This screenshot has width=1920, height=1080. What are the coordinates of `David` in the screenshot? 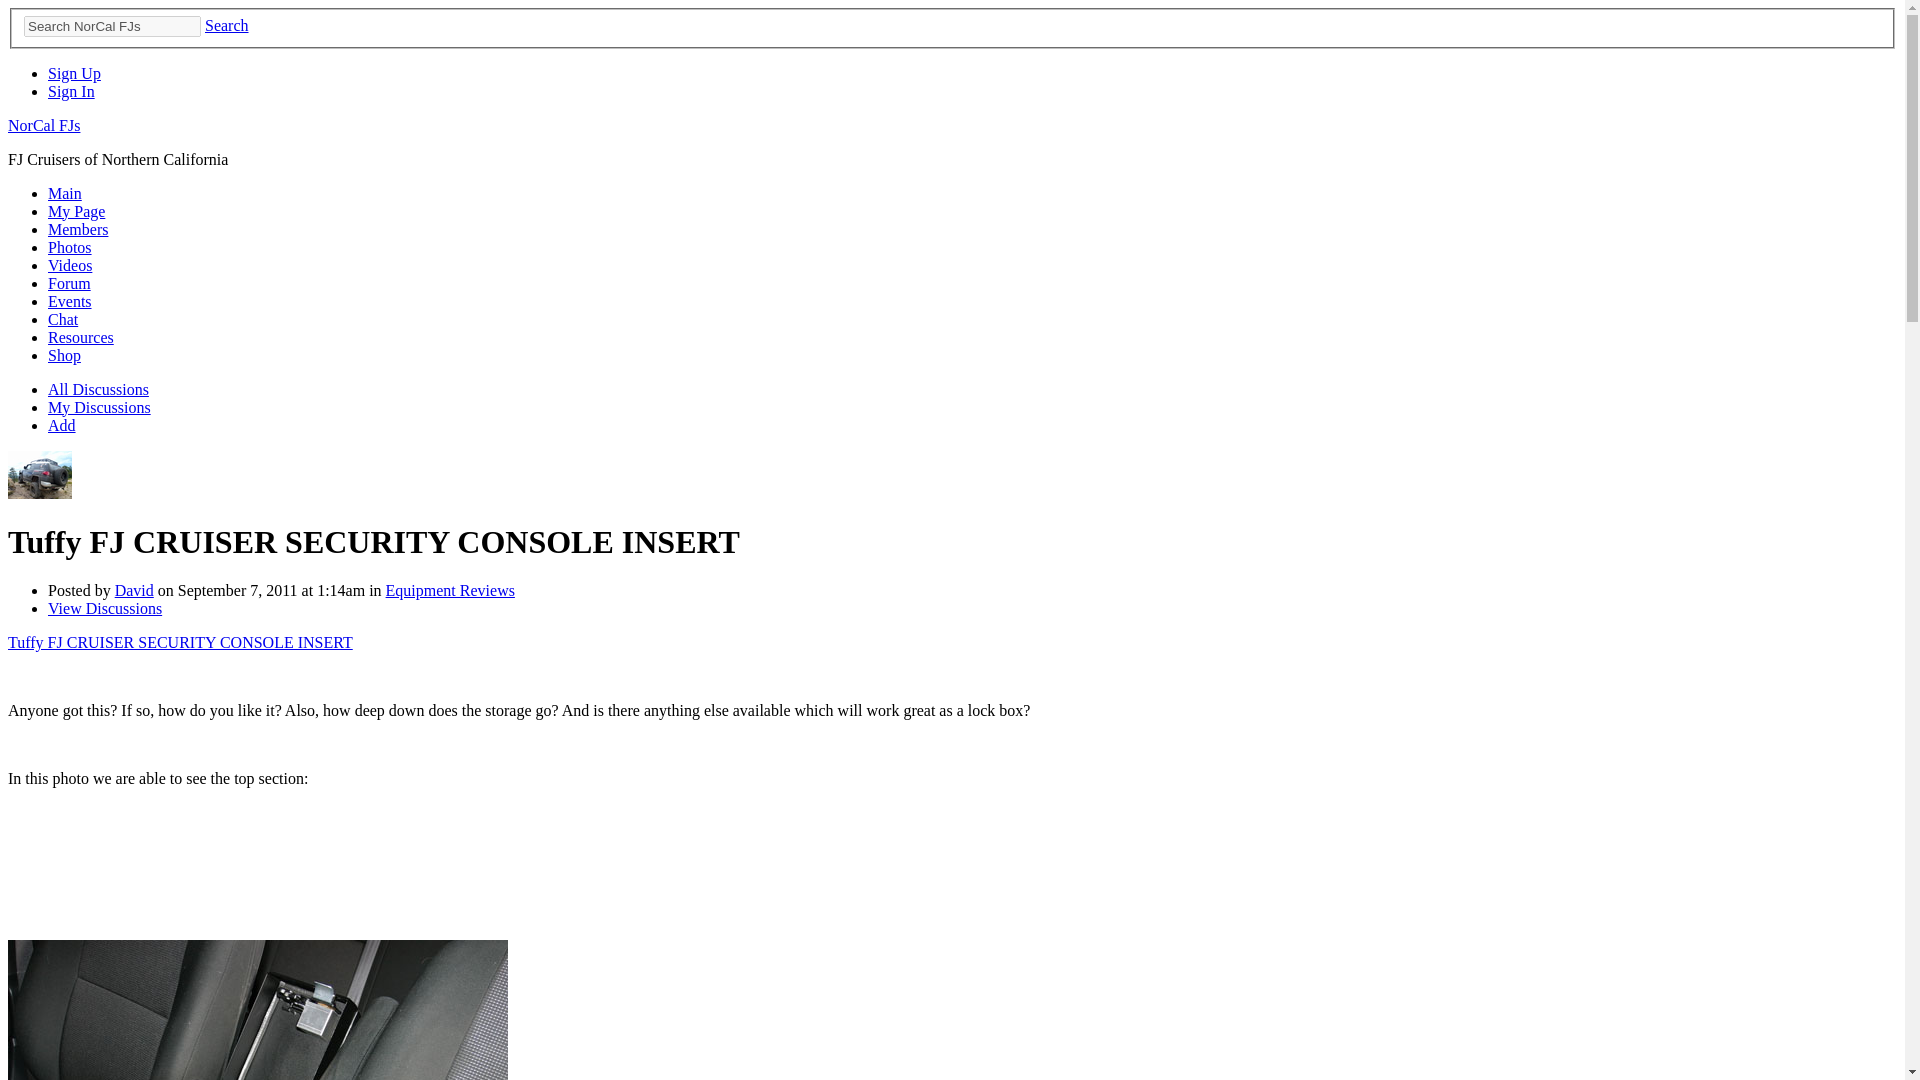 It's located at (40, 493).